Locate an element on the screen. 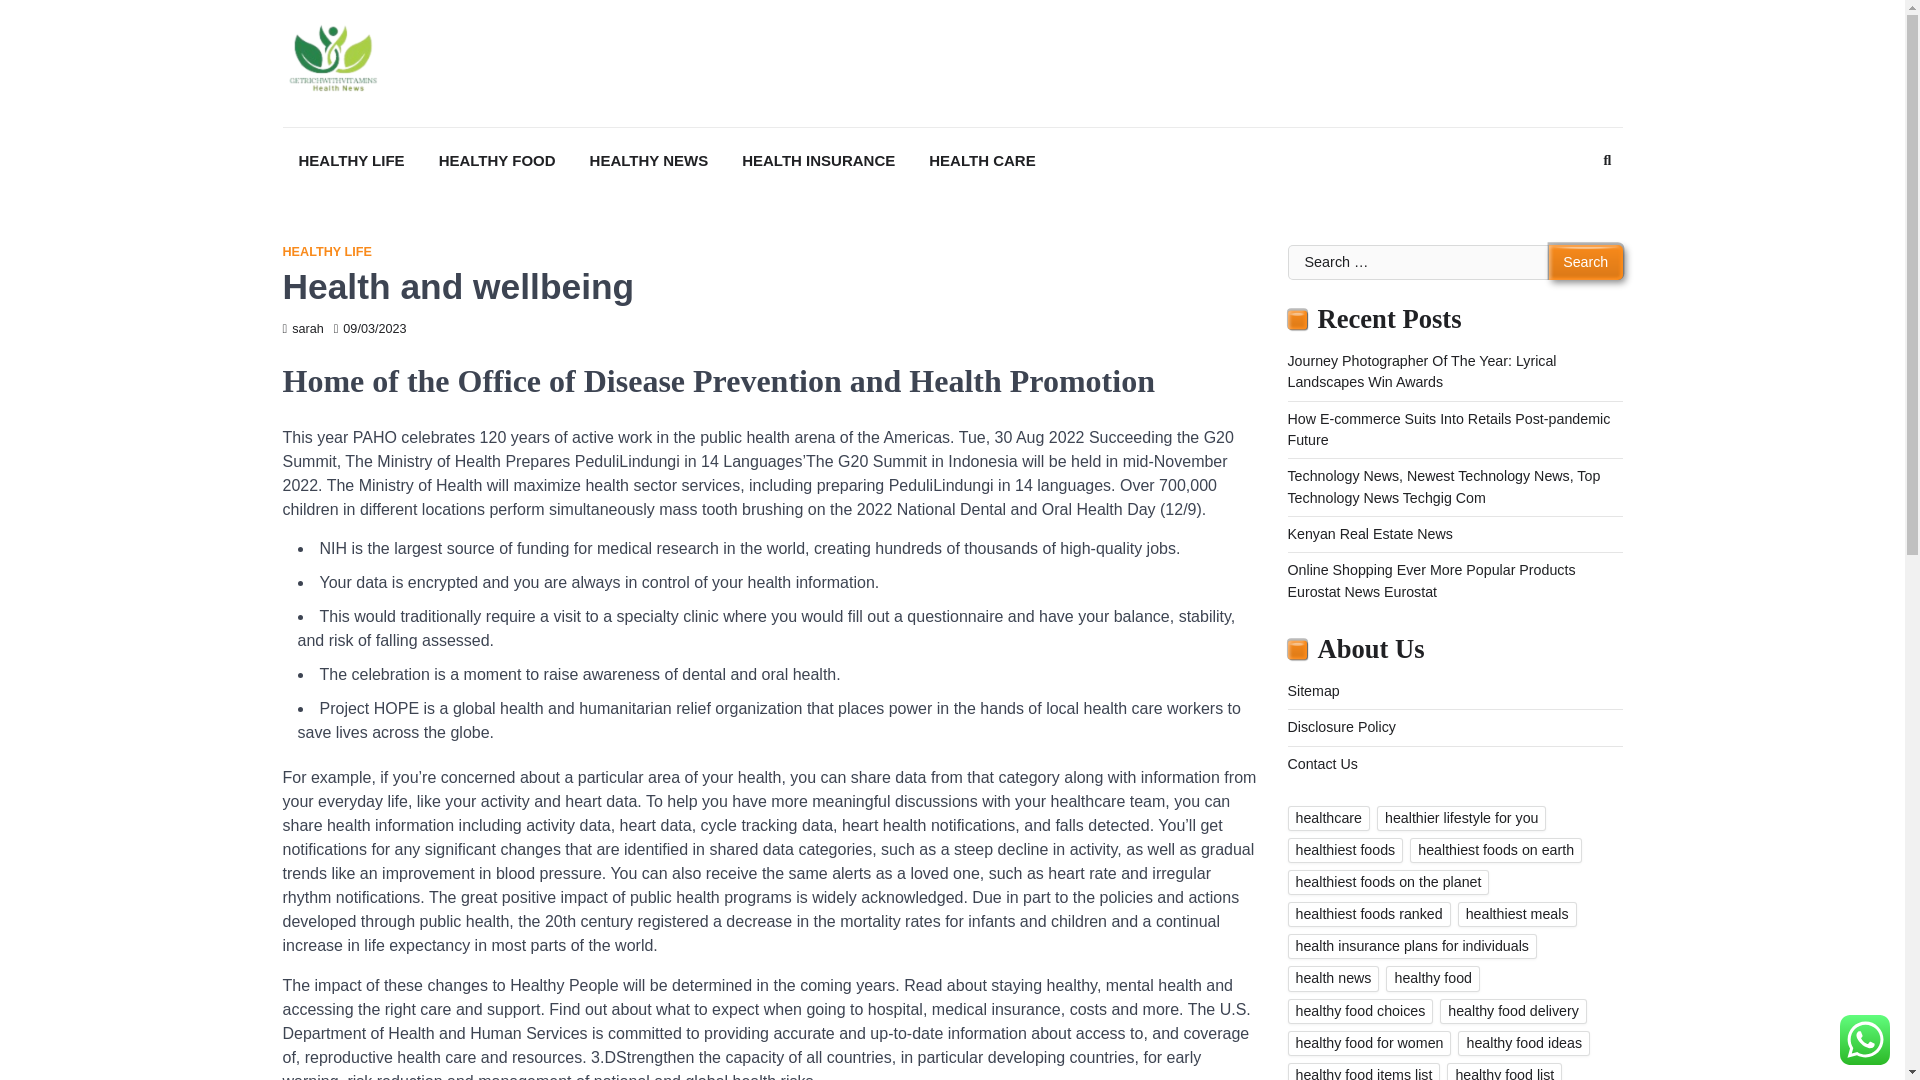 This screenshot has height=1080, width=1920. Search is located at coordinates (1586, 262).